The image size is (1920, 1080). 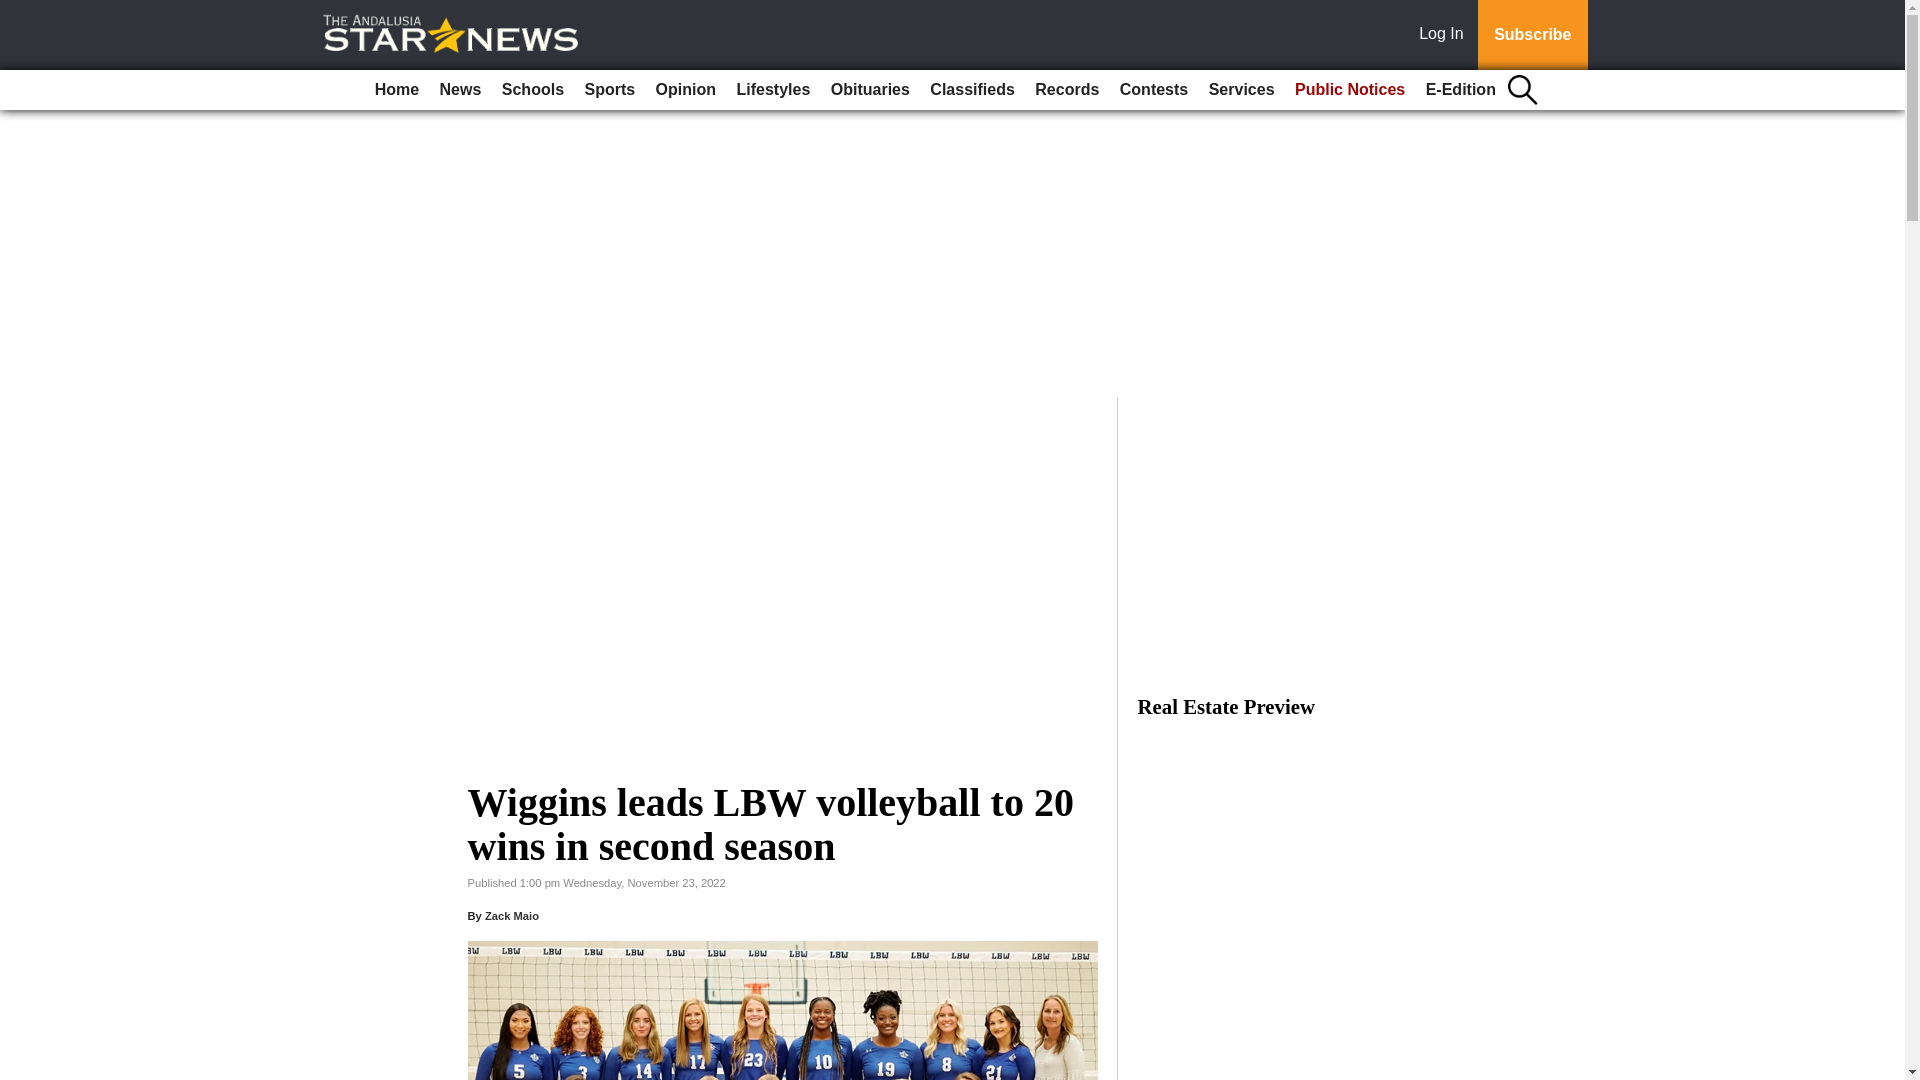 What do you see at coordinates (1532, 35) in the screenshot?
I see `Subscribe` at bounding box center [1532, 35].